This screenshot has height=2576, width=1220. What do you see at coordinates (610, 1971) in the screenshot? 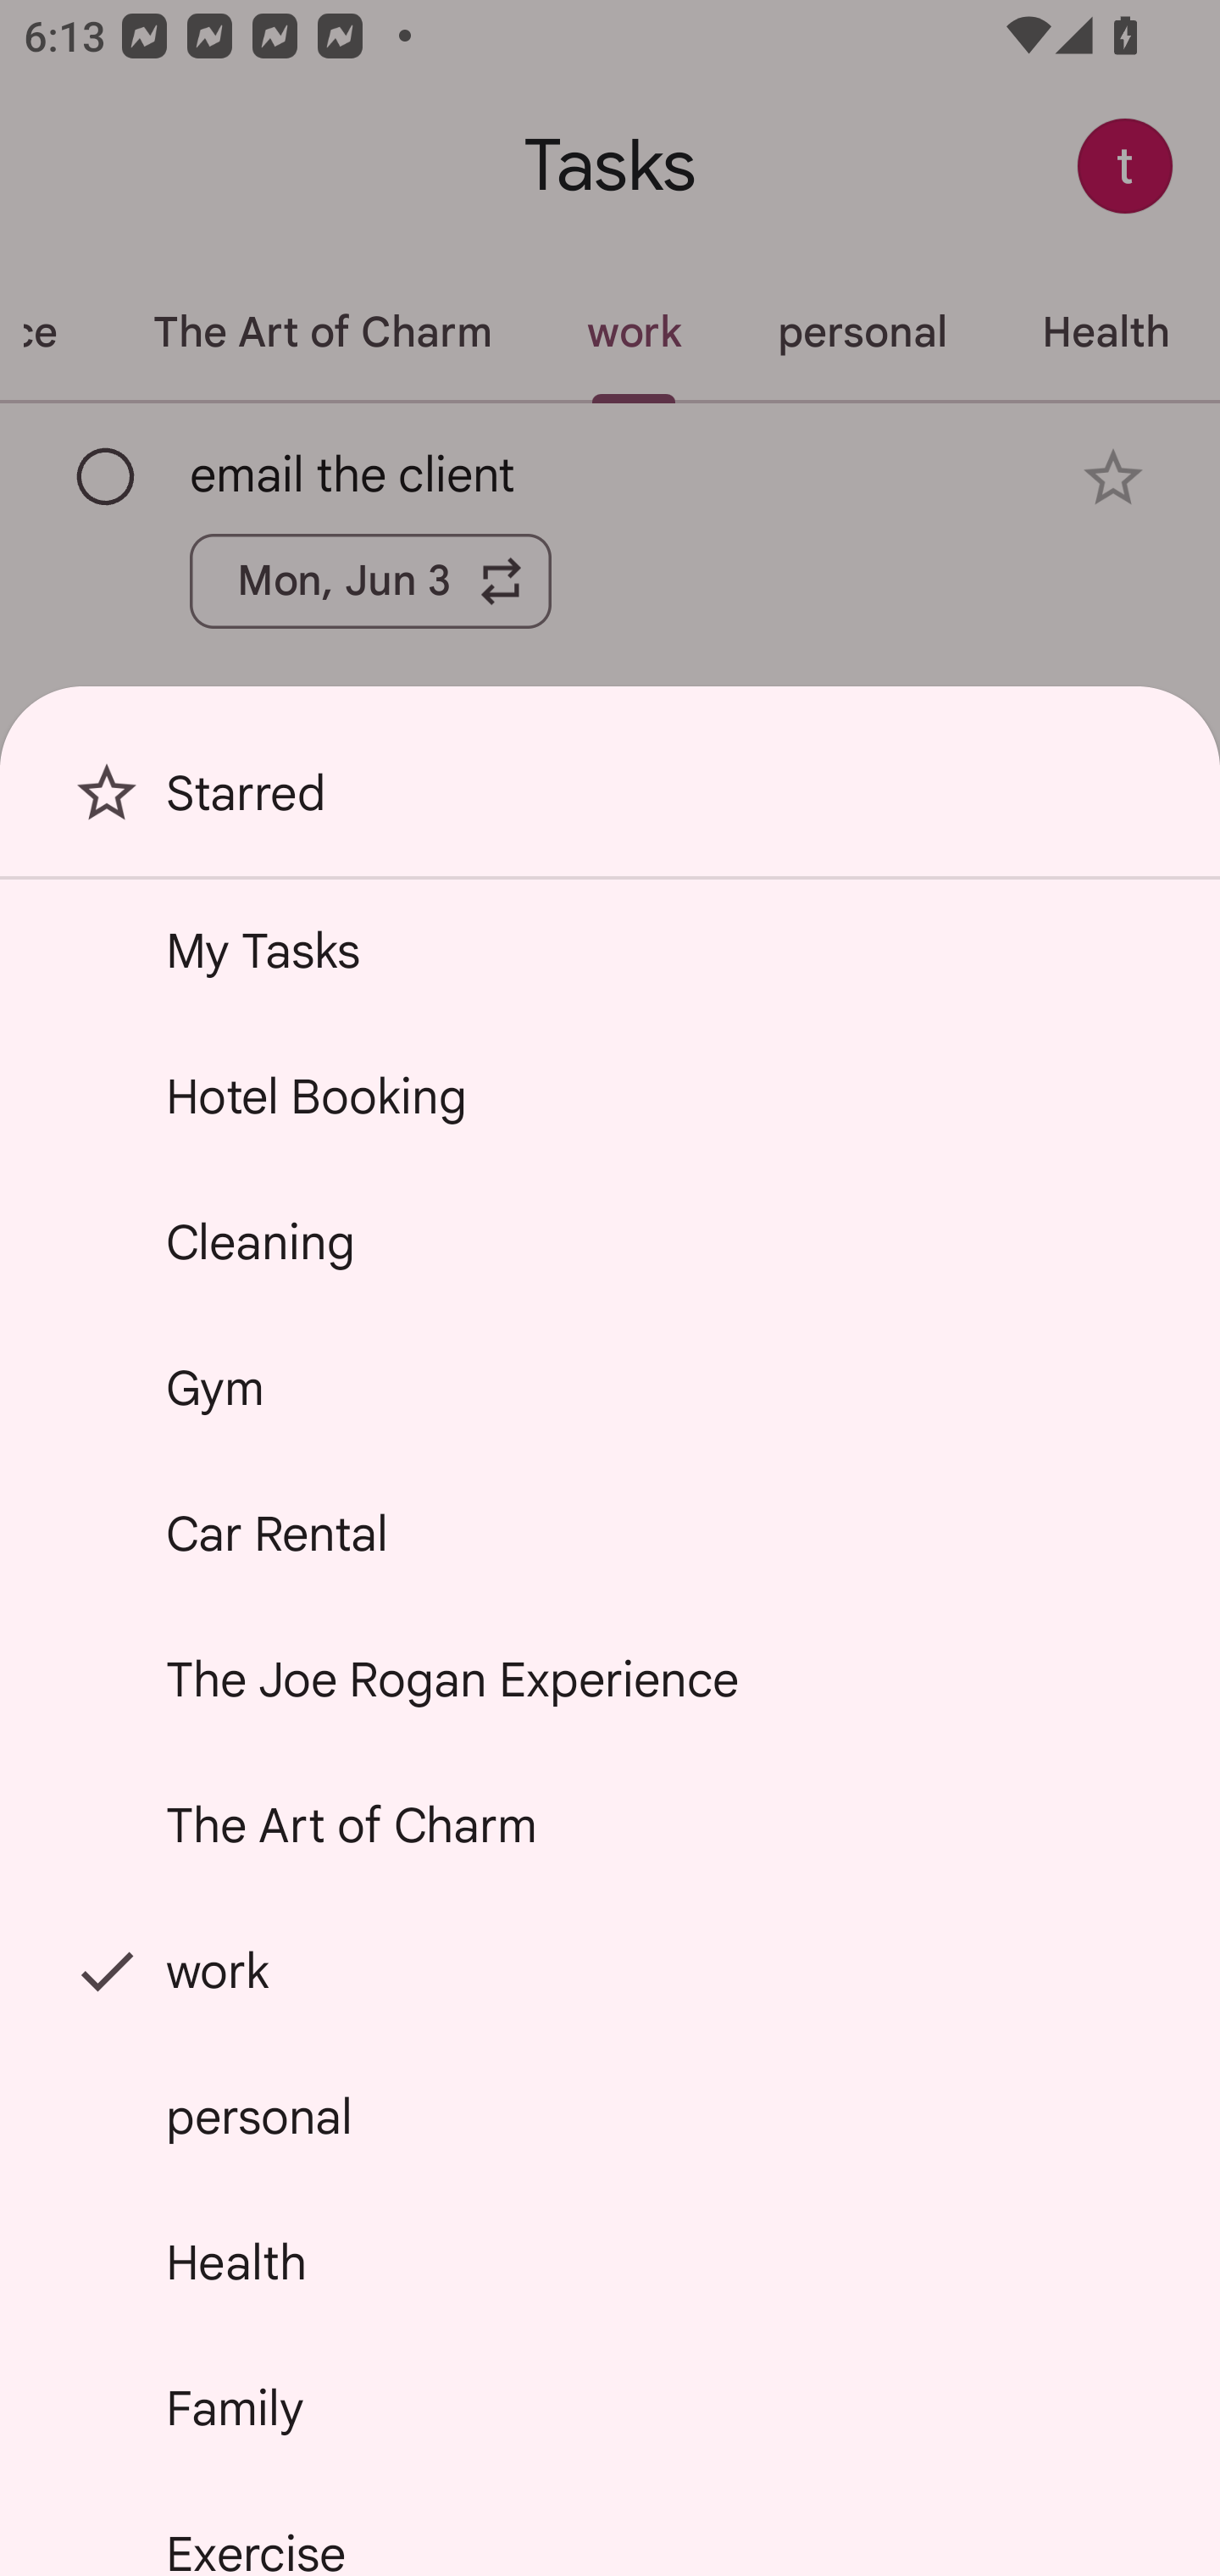
I see `work` at bounding box center [610, 1971].